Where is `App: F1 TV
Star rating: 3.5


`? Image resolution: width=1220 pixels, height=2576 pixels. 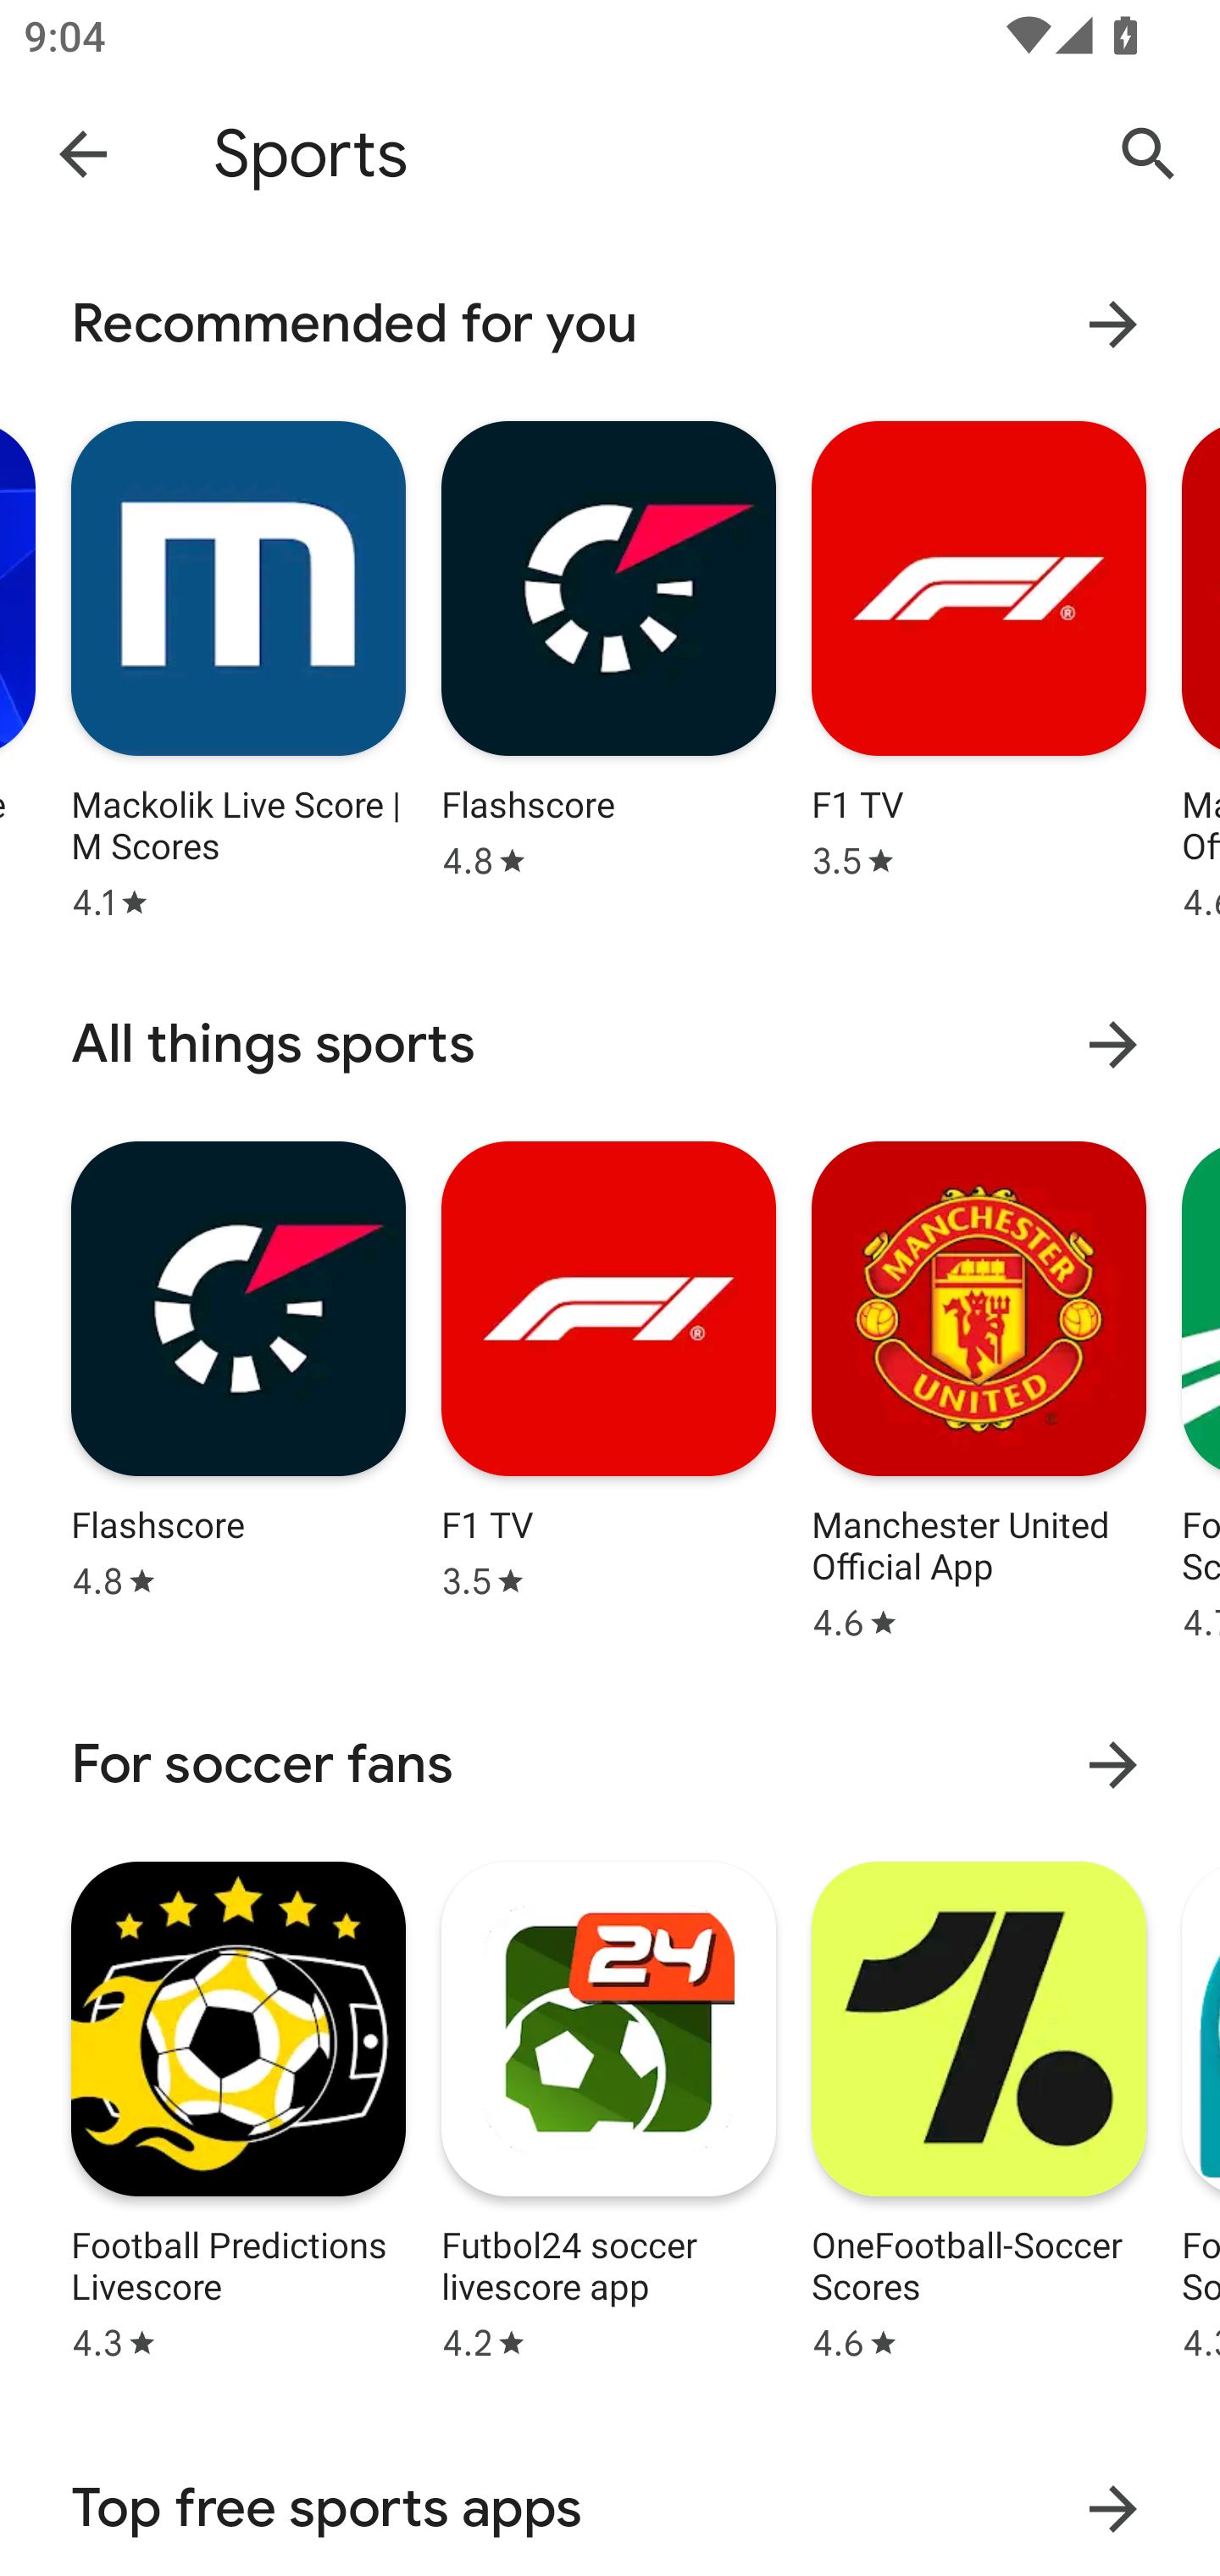 App: F1 TV
Star rating: 3.5


 is located at coordinates (608, 1386).